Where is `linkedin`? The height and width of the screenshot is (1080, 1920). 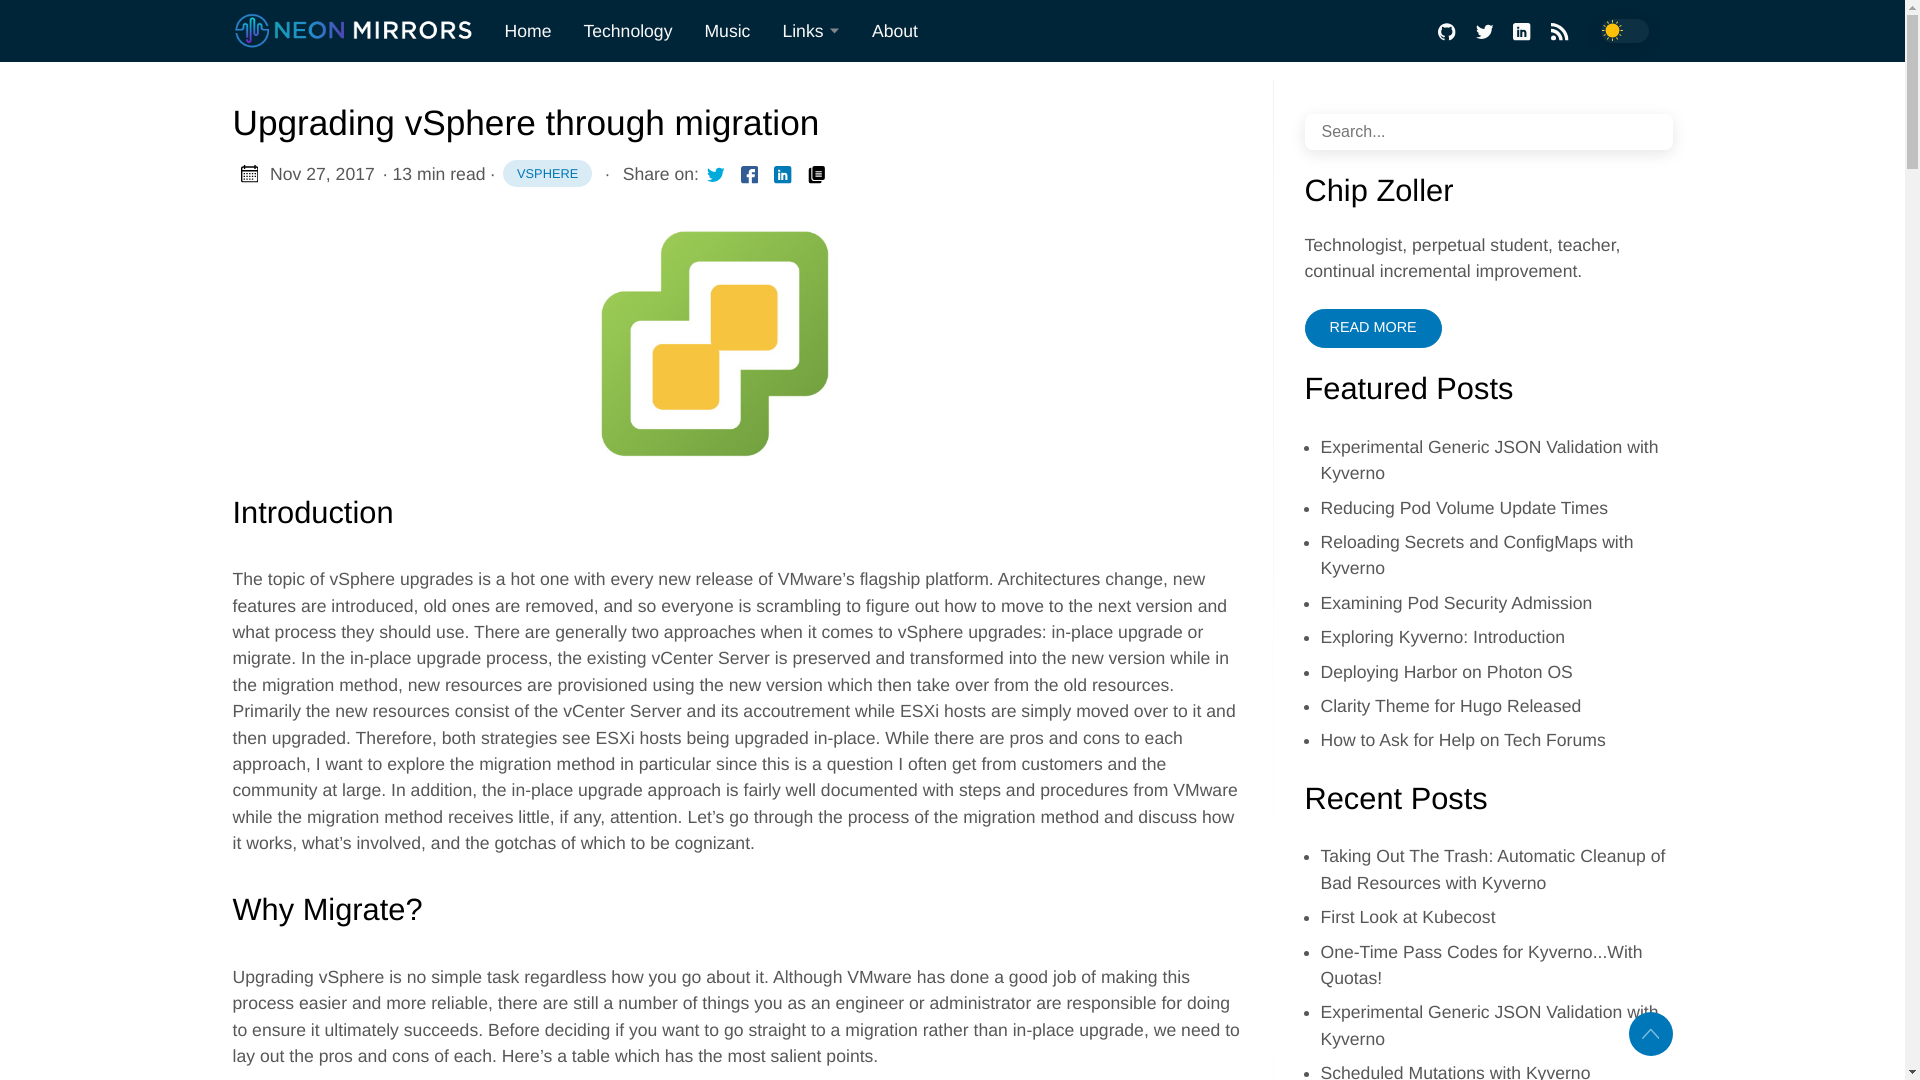 linkedin is located at coordinates (783, 173).